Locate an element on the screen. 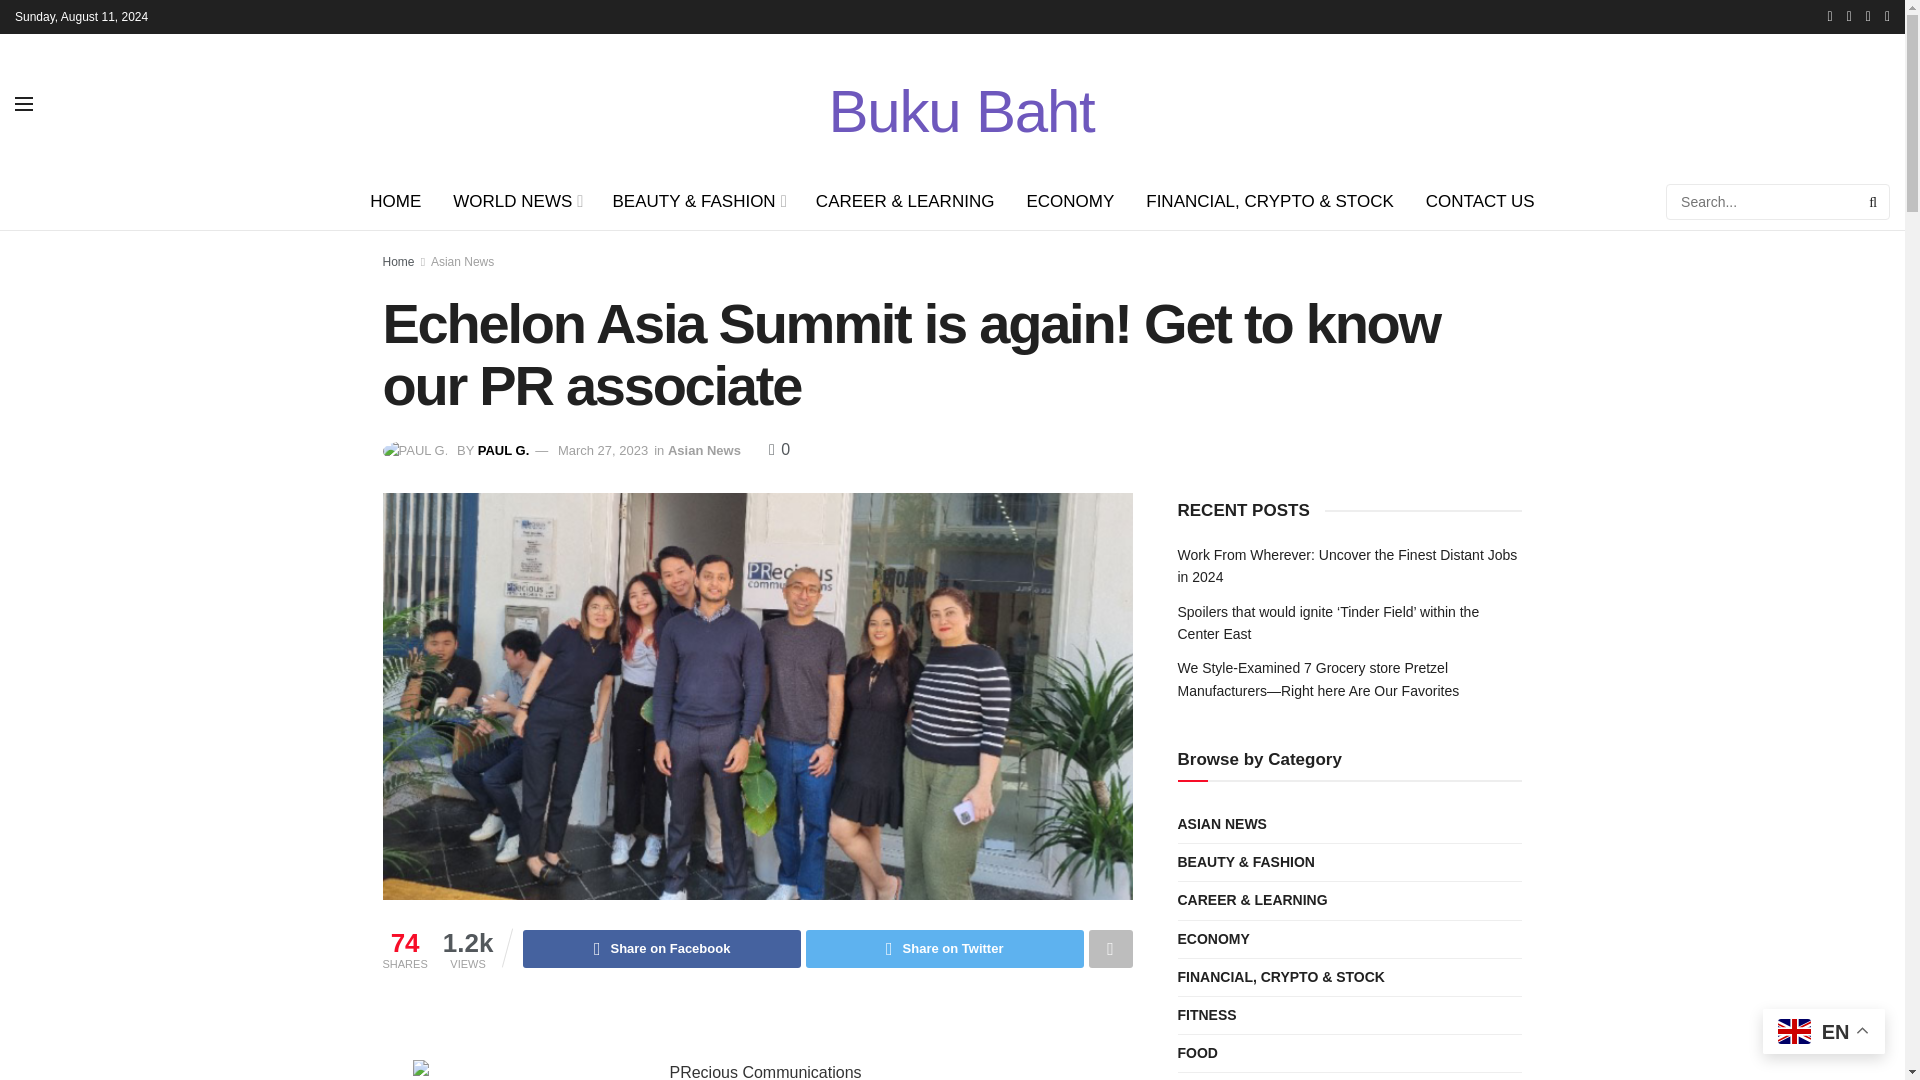 Image resolution: width=1920 pixels, height=1080 pixels. WORLD NEWS is located at coordinates (516, 202).